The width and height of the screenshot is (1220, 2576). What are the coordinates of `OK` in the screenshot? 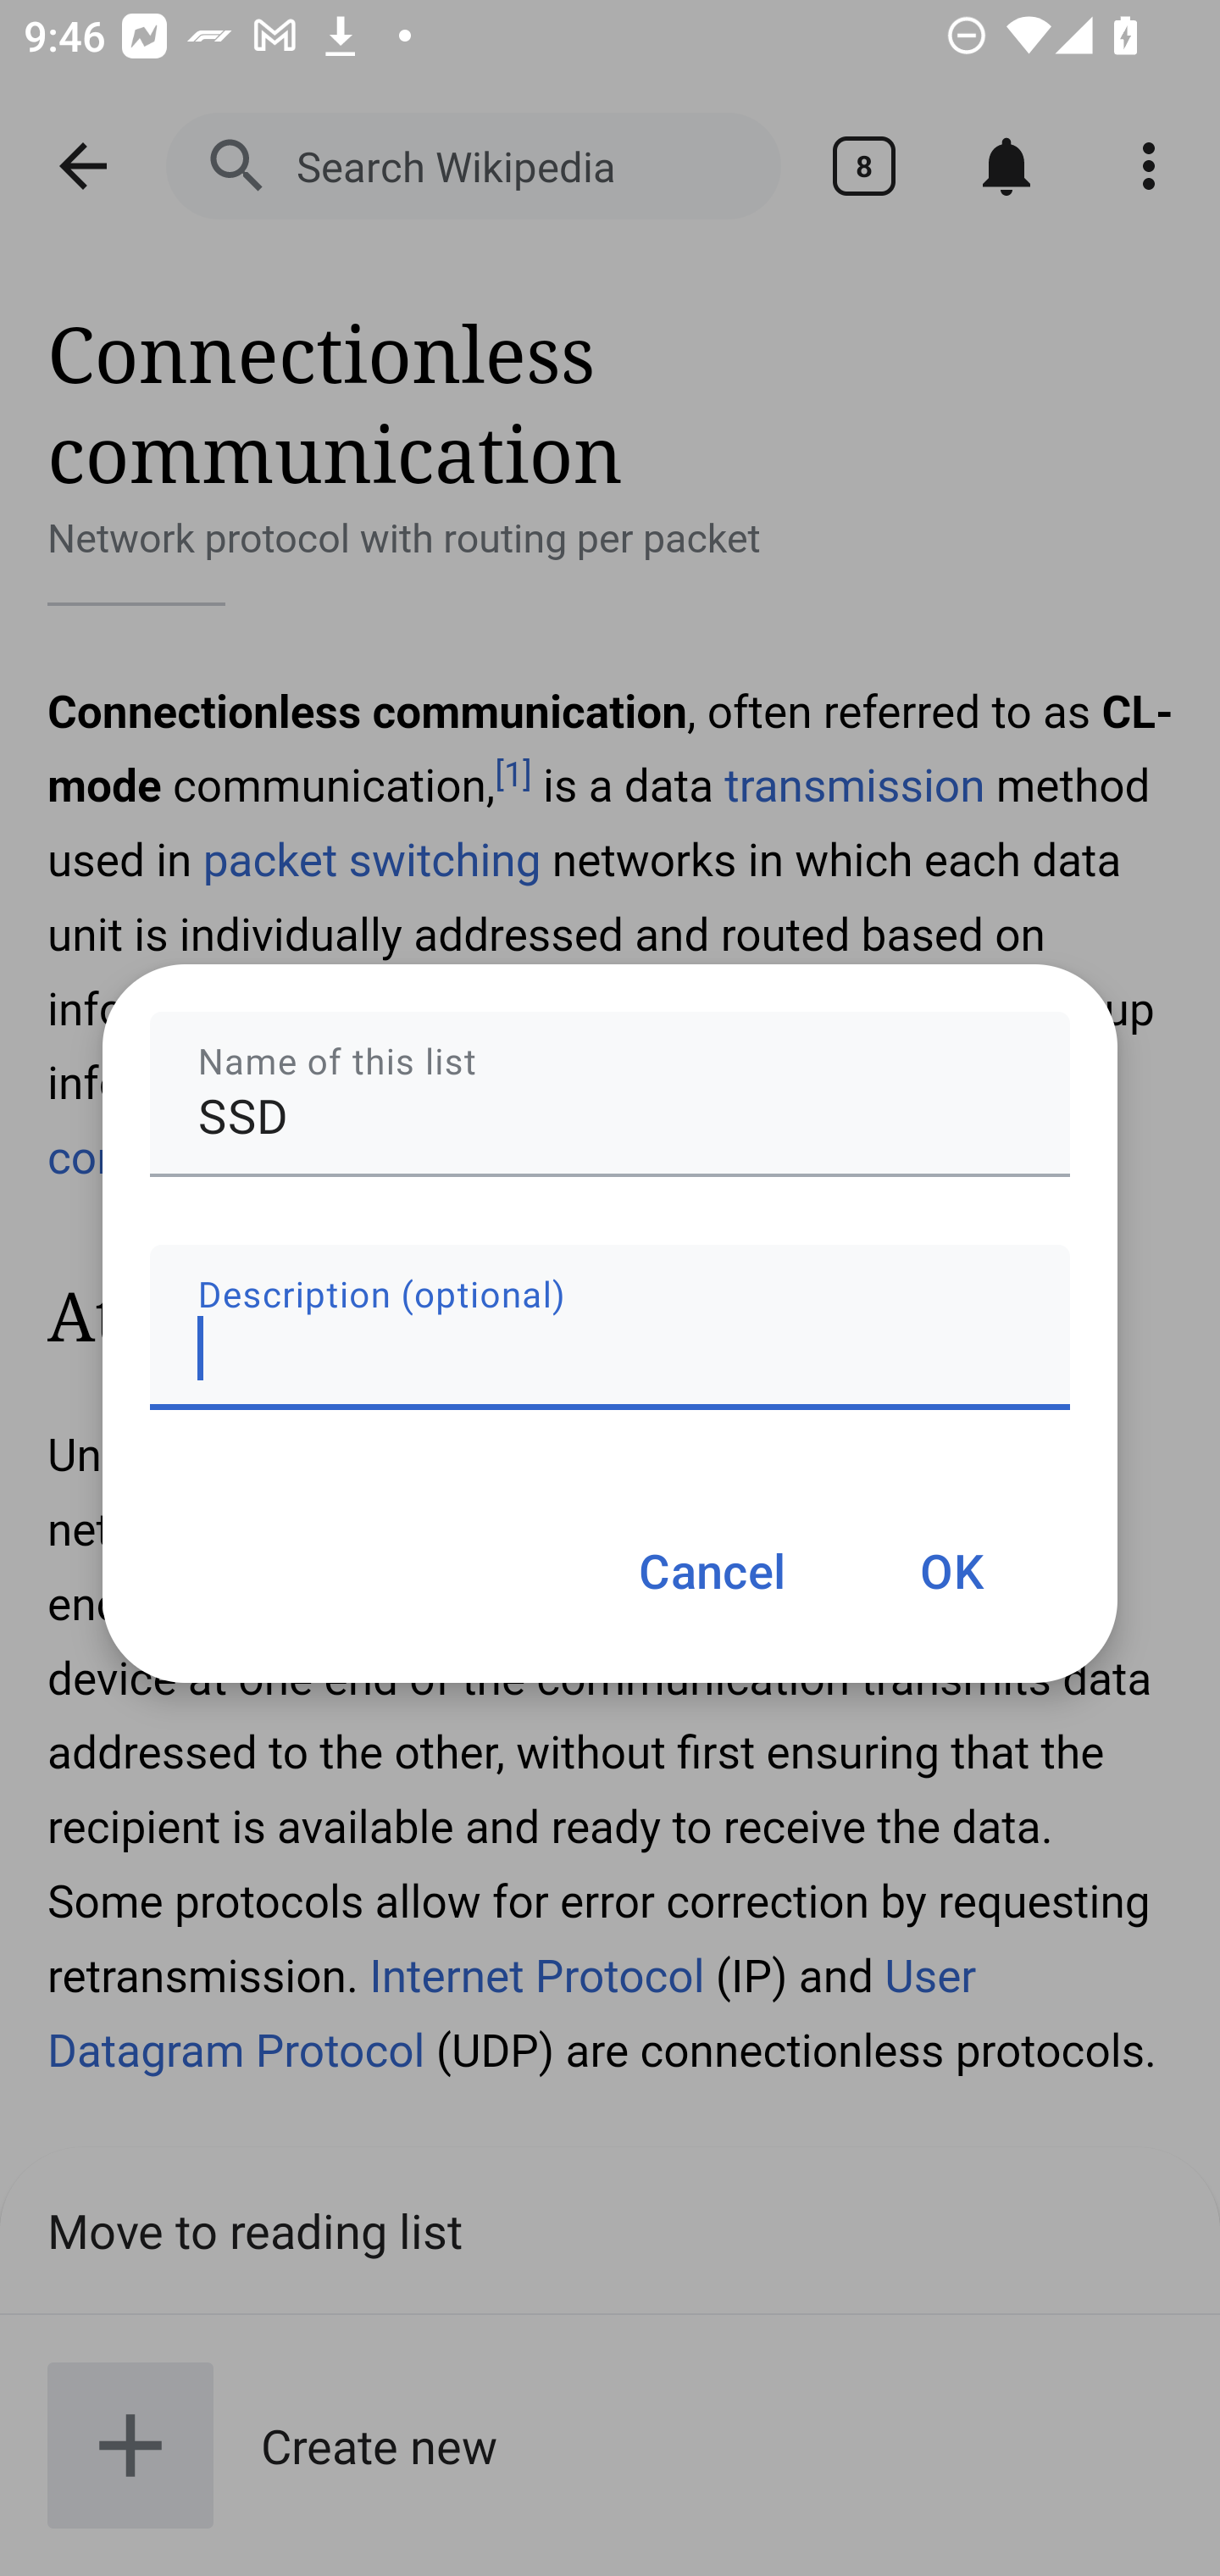 It's located at (951, 1569).